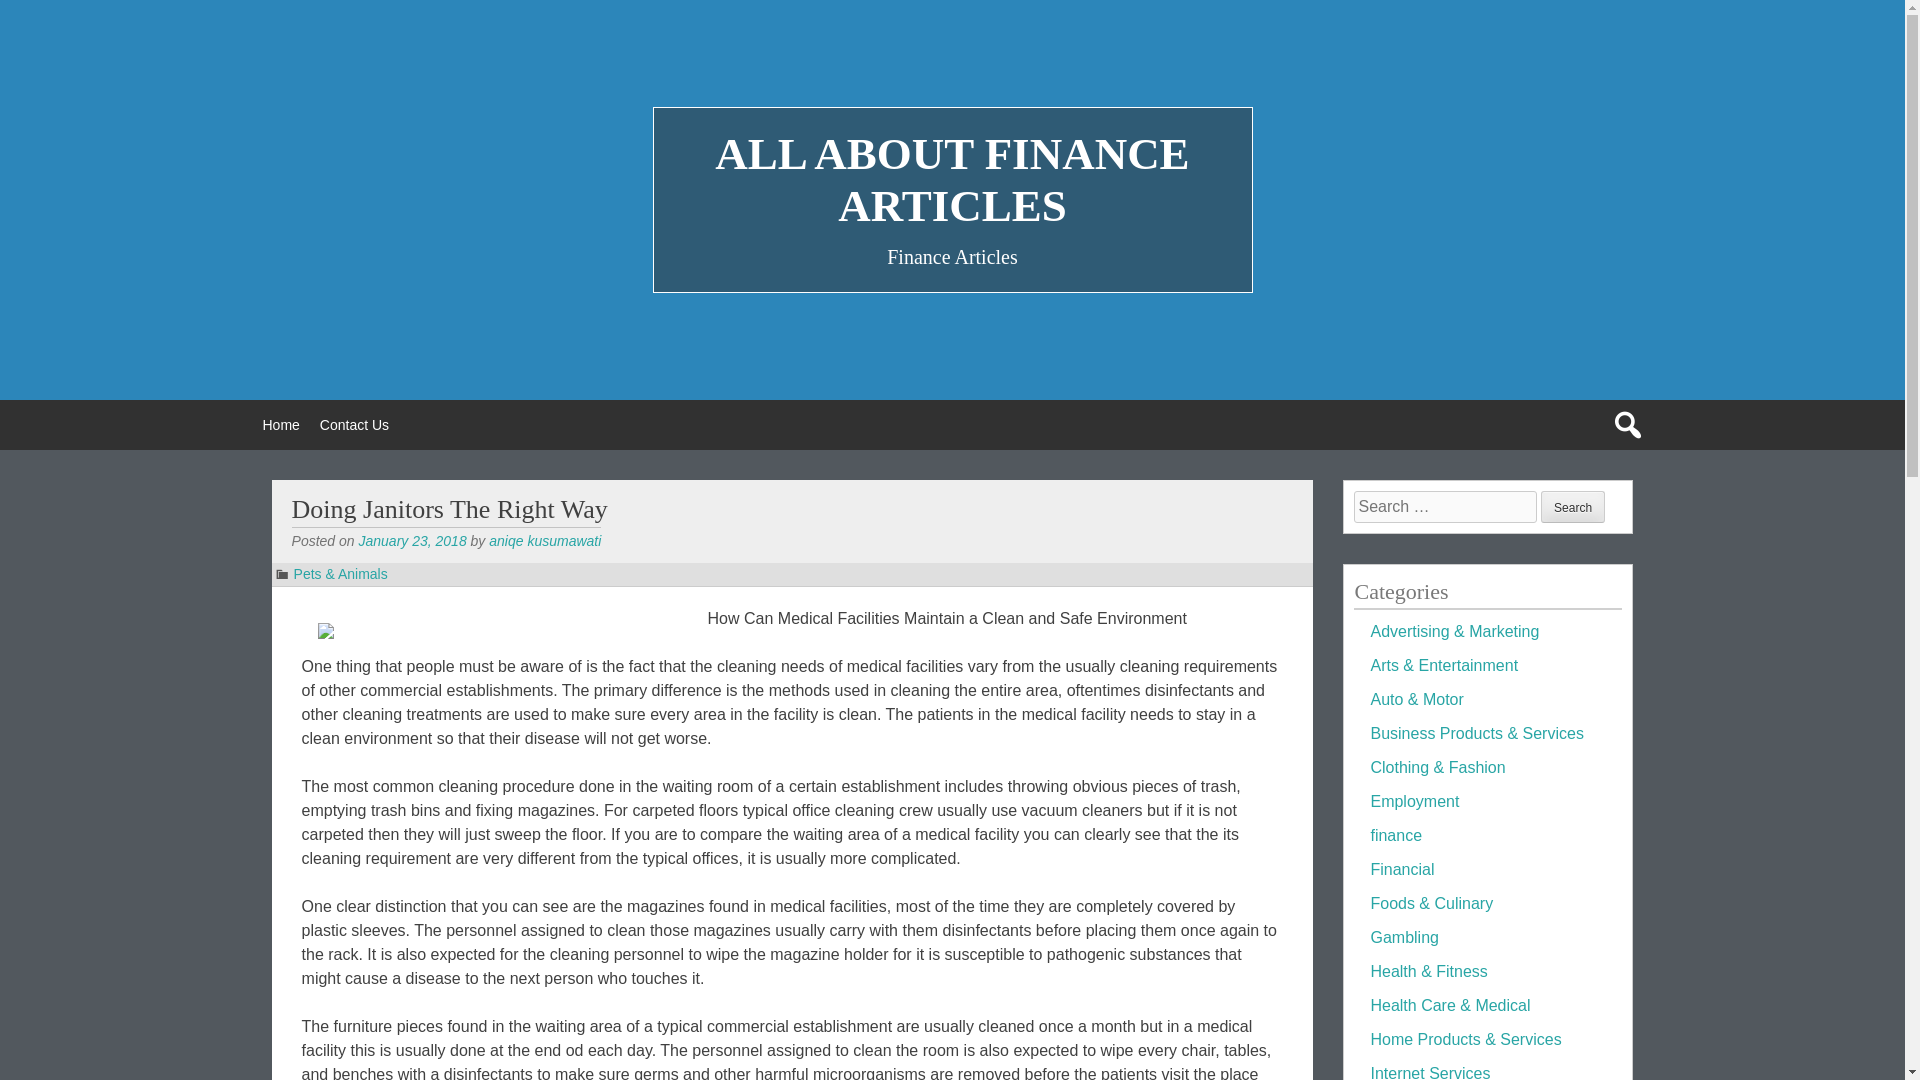 The height and width of the screenshot is (1080, 1920). I want to click on Internet Services, so click(1430, 1072).